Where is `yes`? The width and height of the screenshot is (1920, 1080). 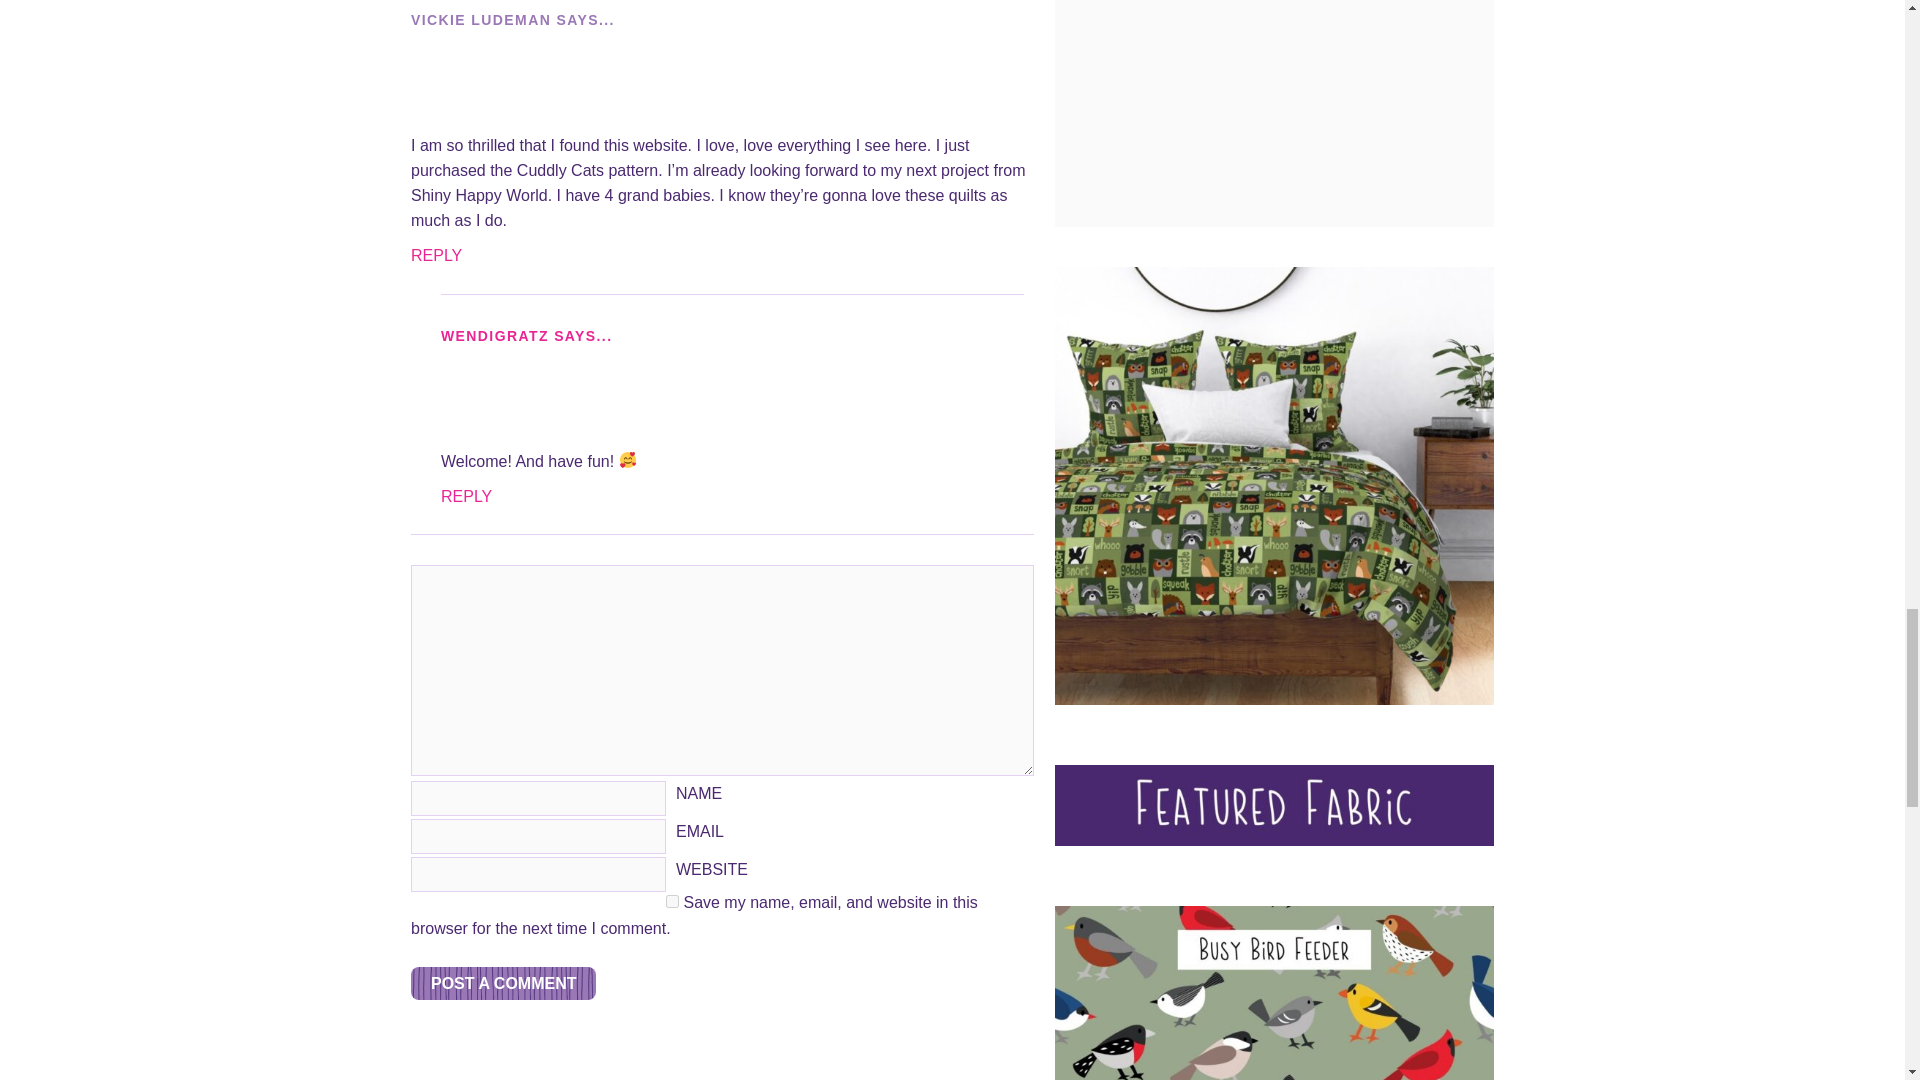
yes is located at coordinates (672, 902).